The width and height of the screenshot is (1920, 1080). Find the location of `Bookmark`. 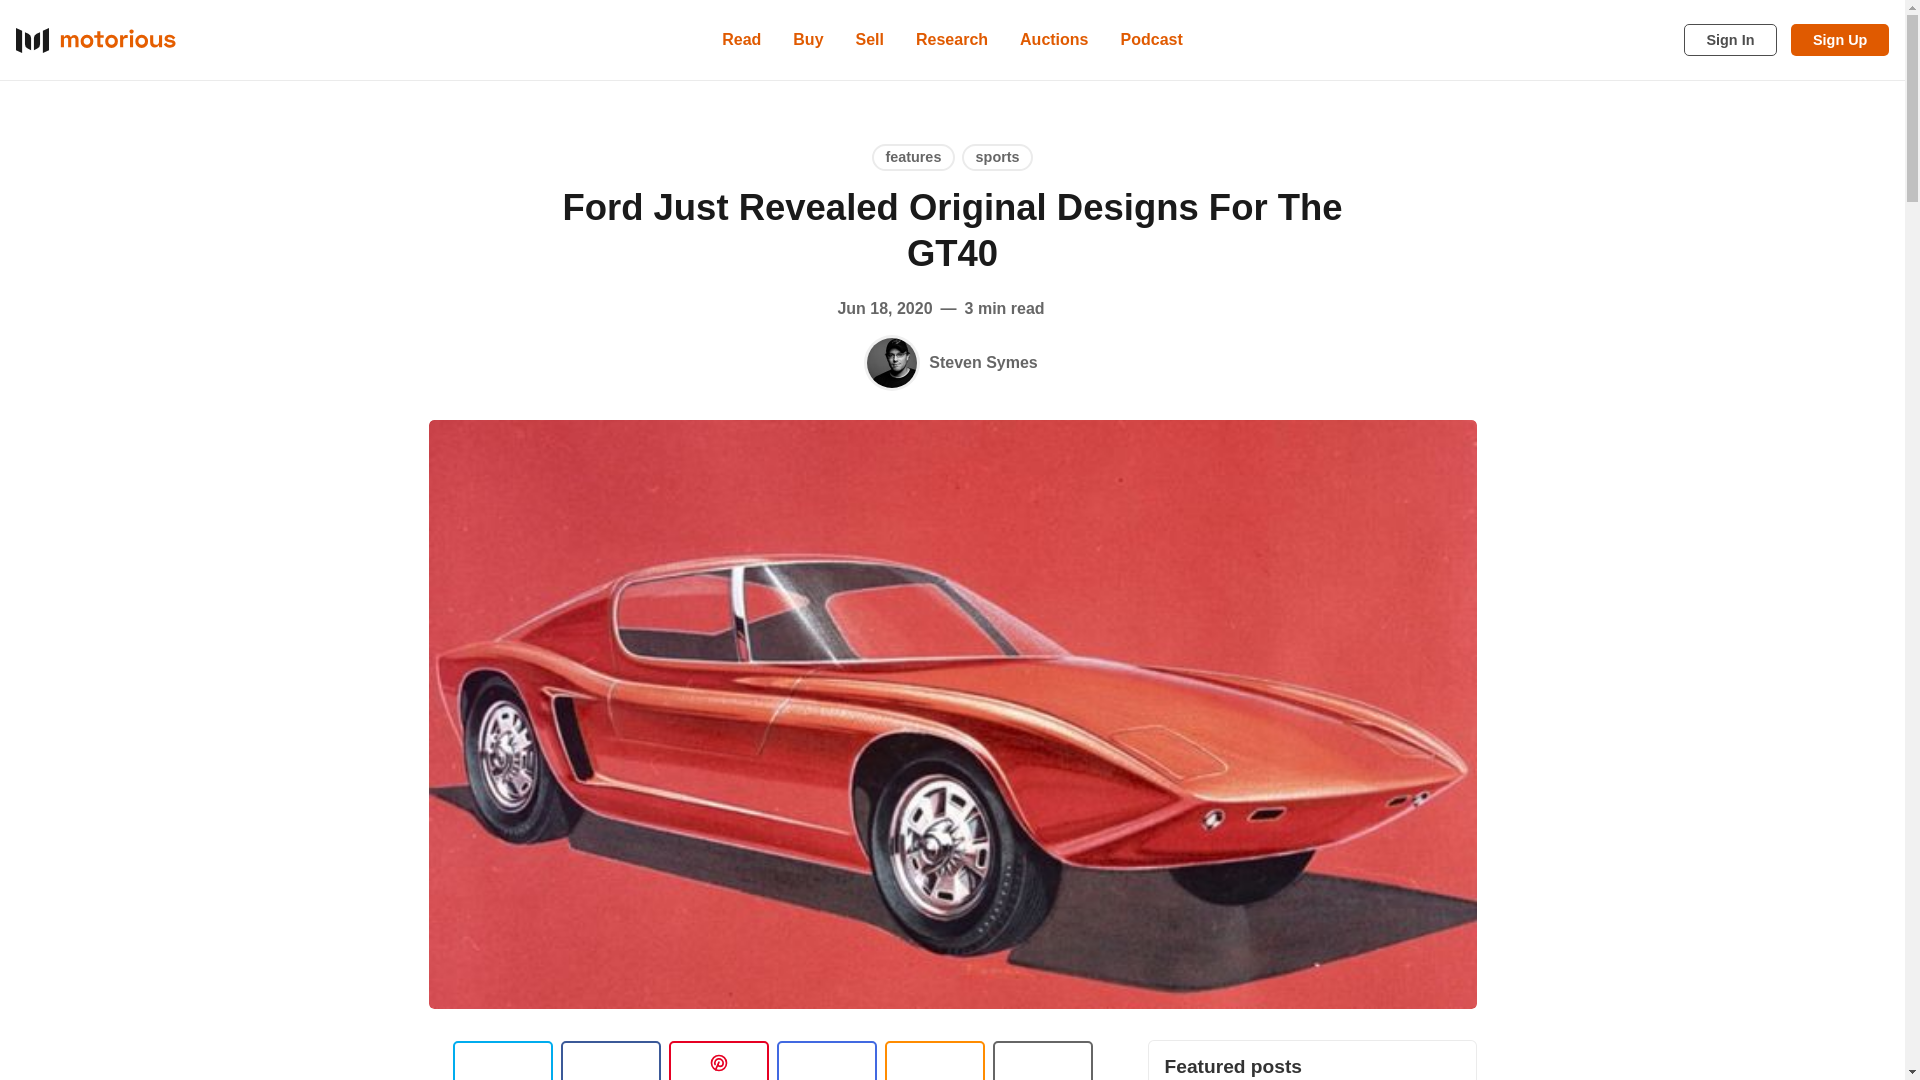

Bookmark is located at coordinates (1042, 1060).